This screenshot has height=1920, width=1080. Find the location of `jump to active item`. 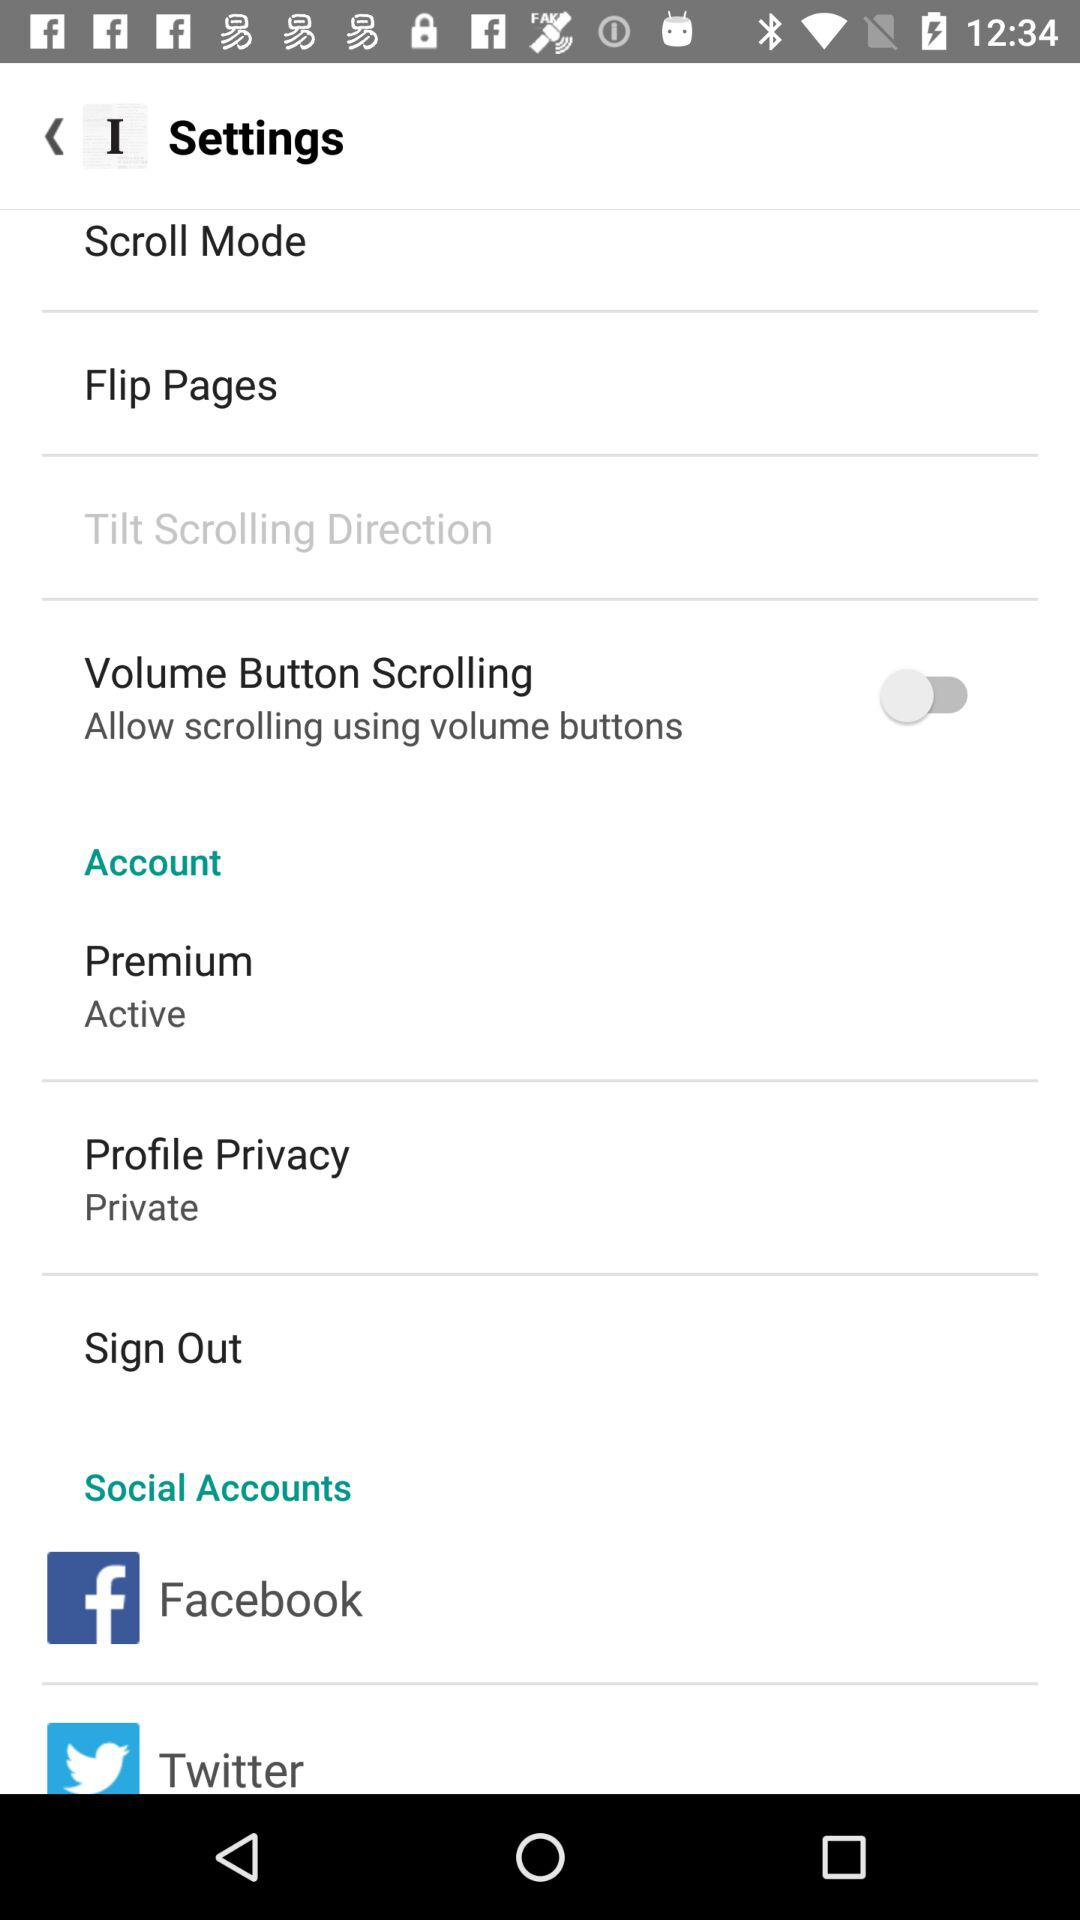

jump to active item is located at coordinates (135, 1012).